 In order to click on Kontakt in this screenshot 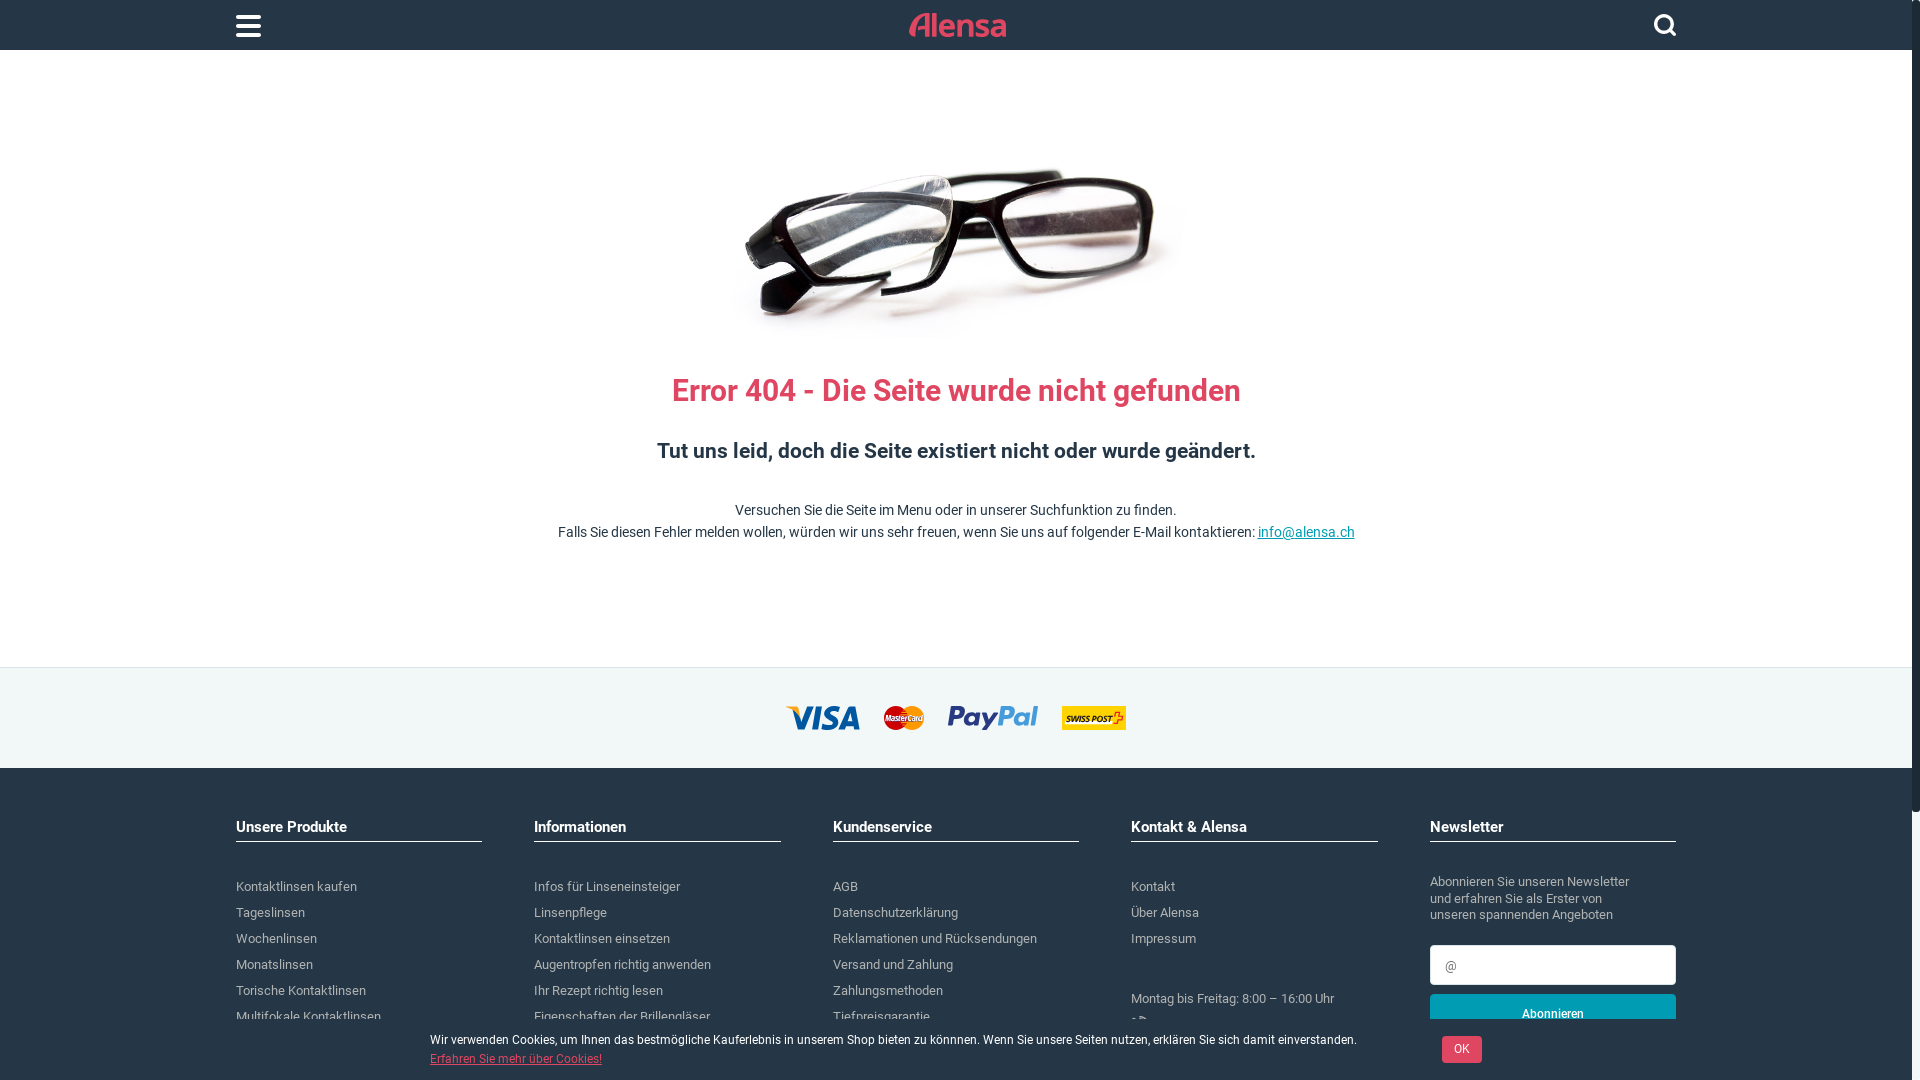, I will do `click(1153, 886)`.